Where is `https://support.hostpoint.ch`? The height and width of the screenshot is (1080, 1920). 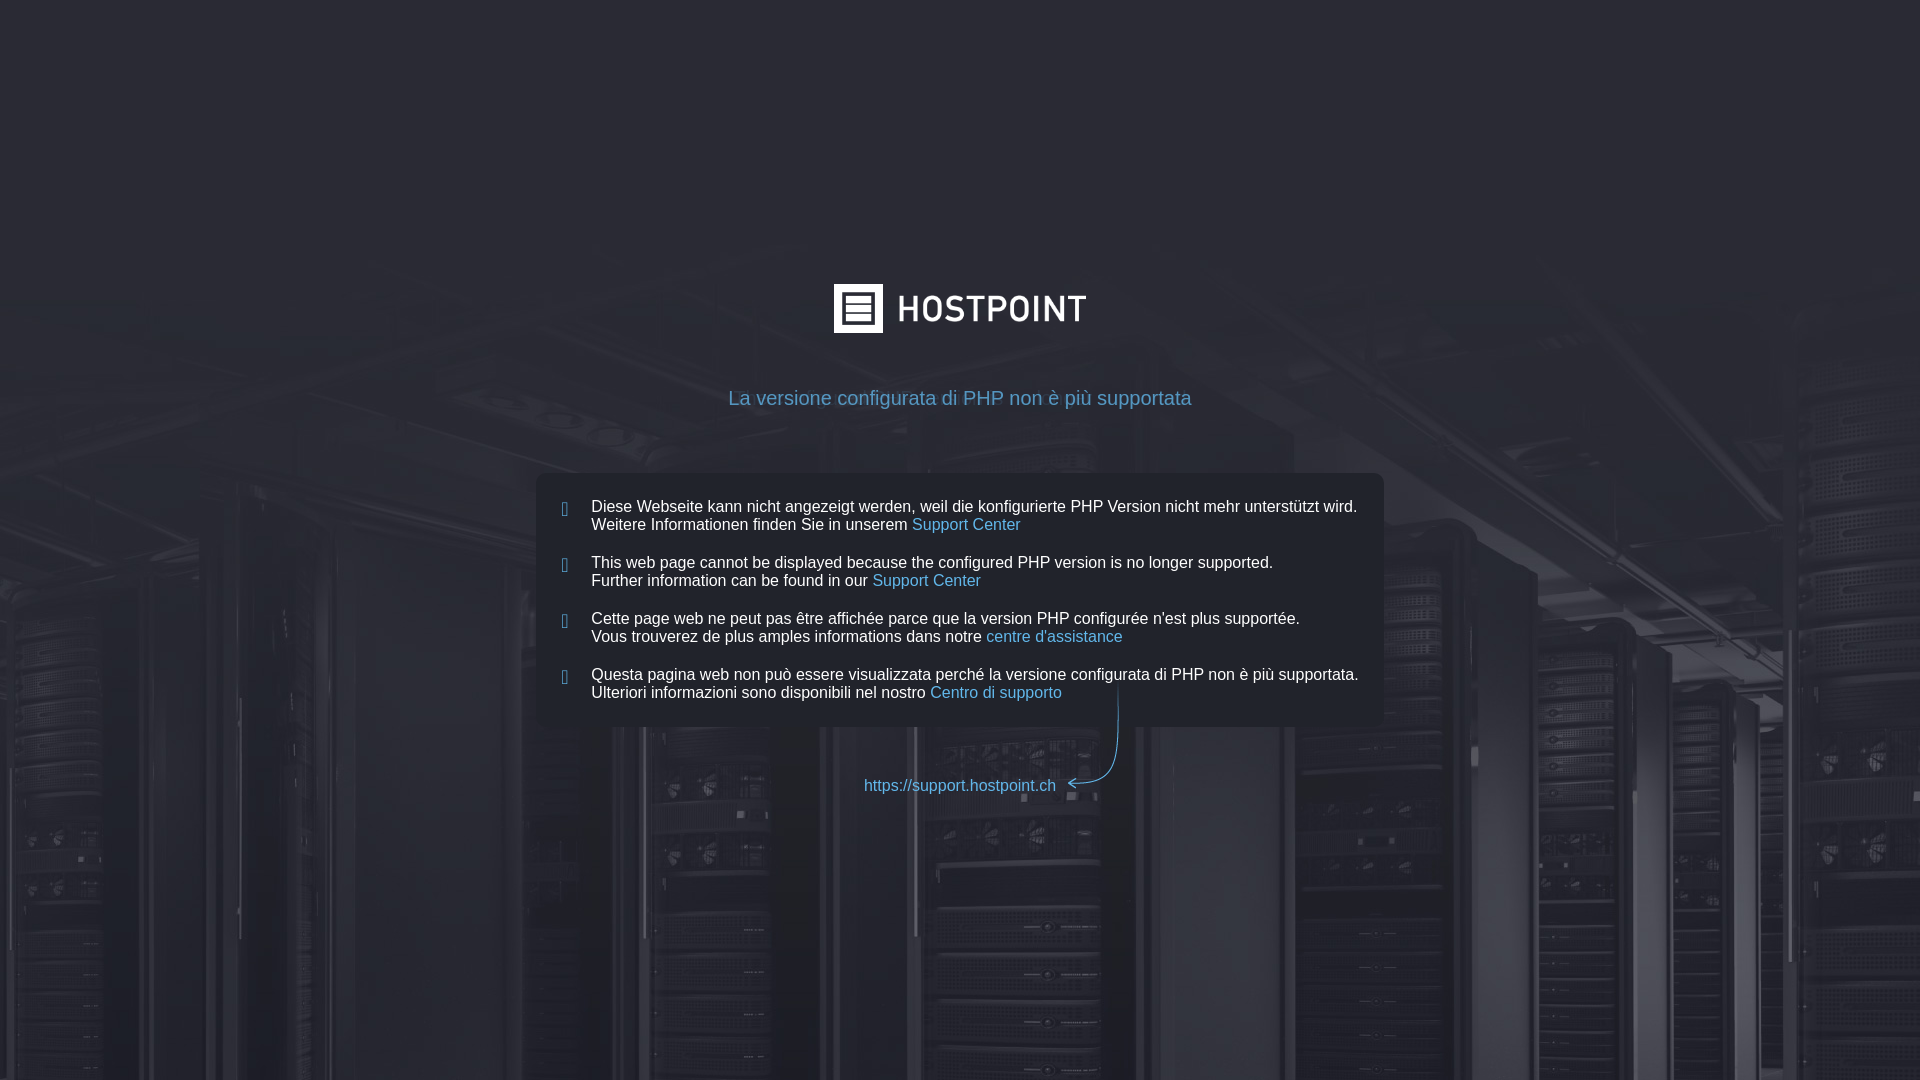
https://support.hostpoint.ch is located at coordinates (960, 786).